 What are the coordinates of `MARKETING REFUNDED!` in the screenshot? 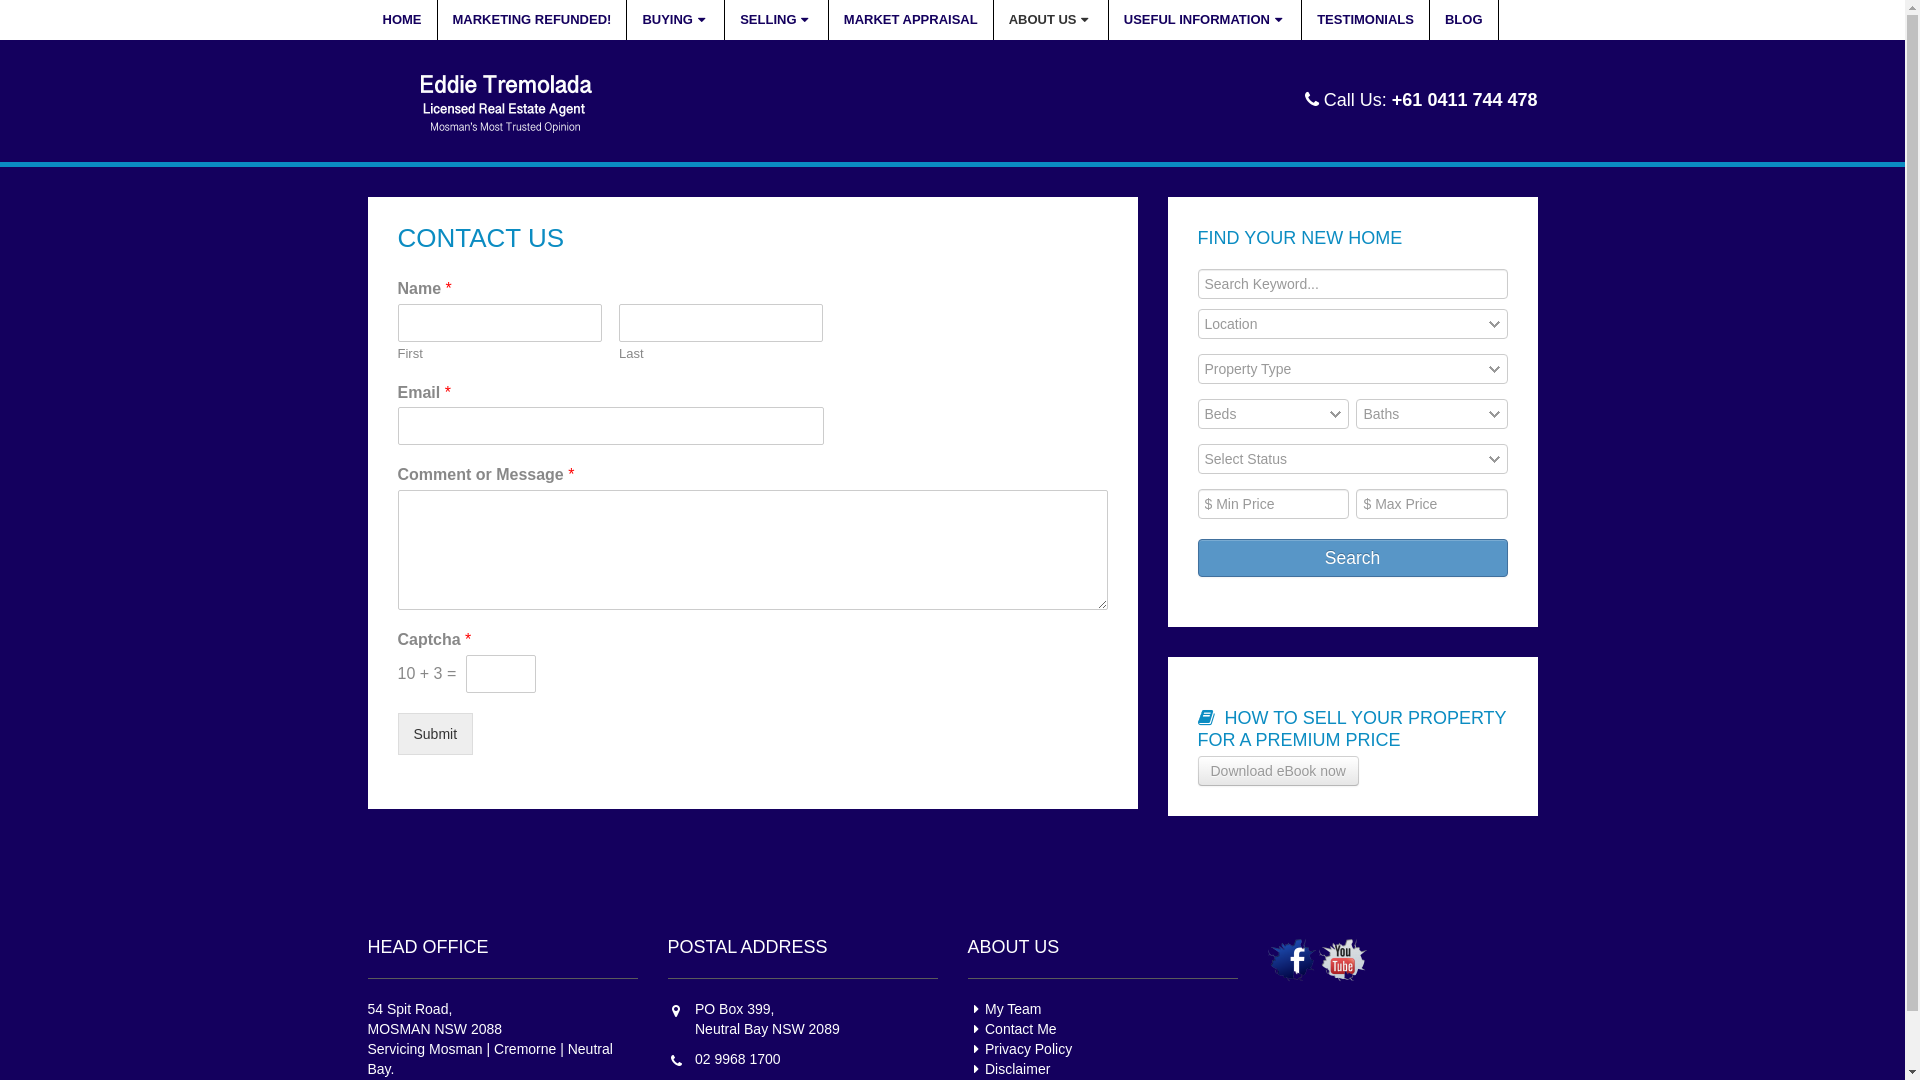 It's located at (533, 20).